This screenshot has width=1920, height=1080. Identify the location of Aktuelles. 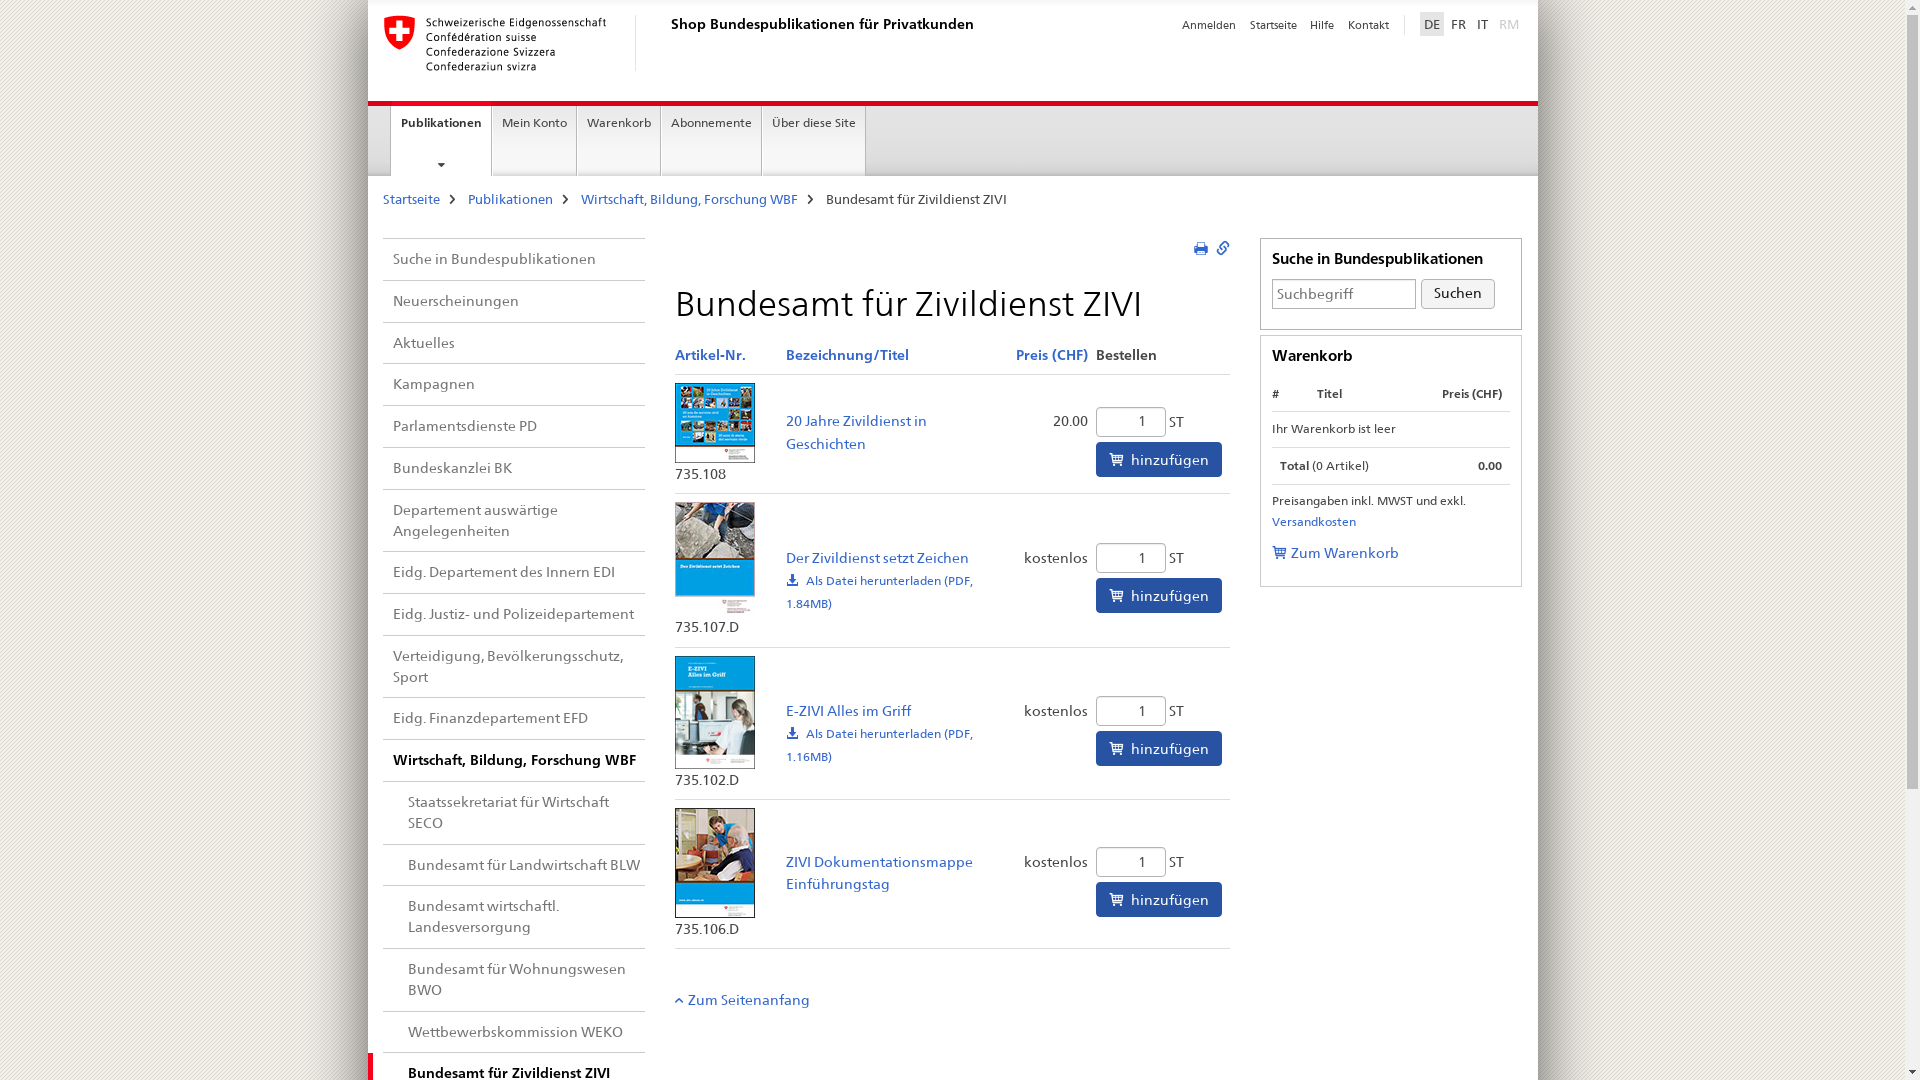
(514, 344).